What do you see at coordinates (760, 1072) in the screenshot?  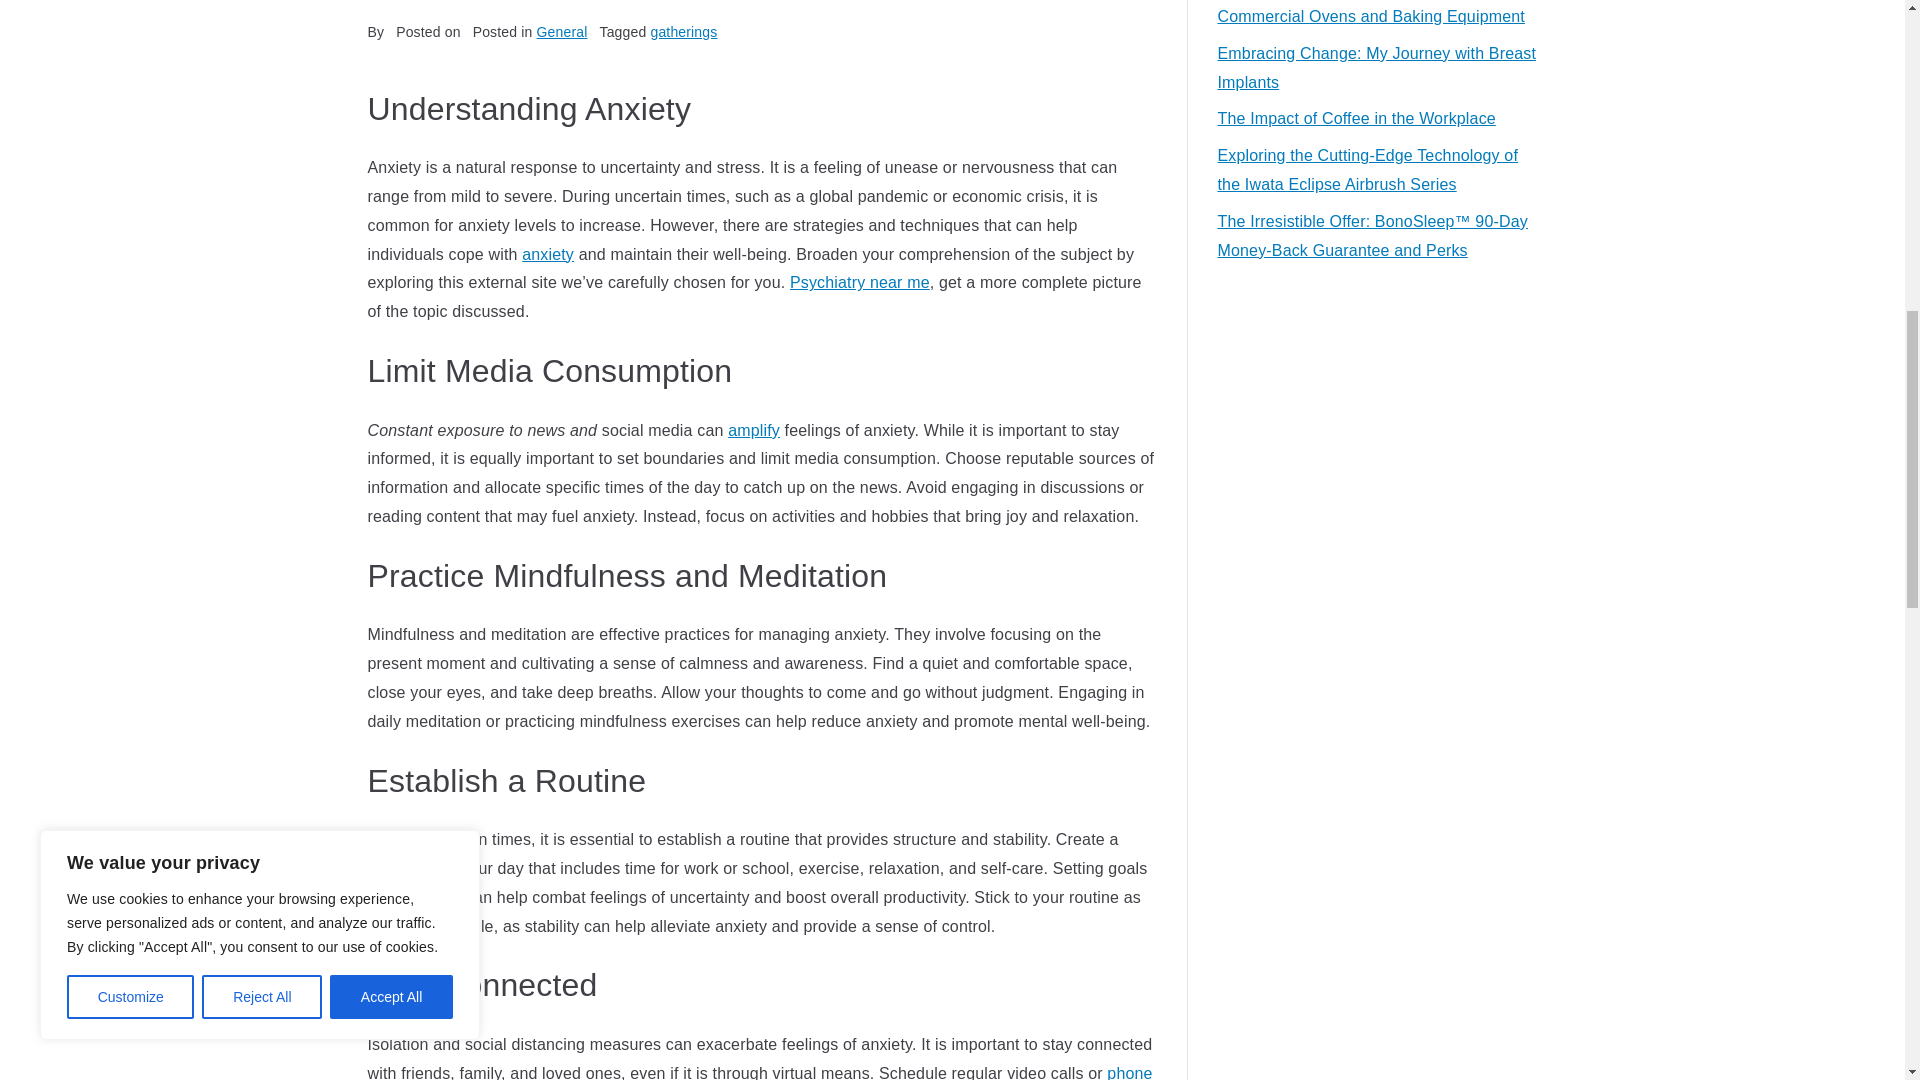 I see `phone conversations` at bounding box center [760, 1072].